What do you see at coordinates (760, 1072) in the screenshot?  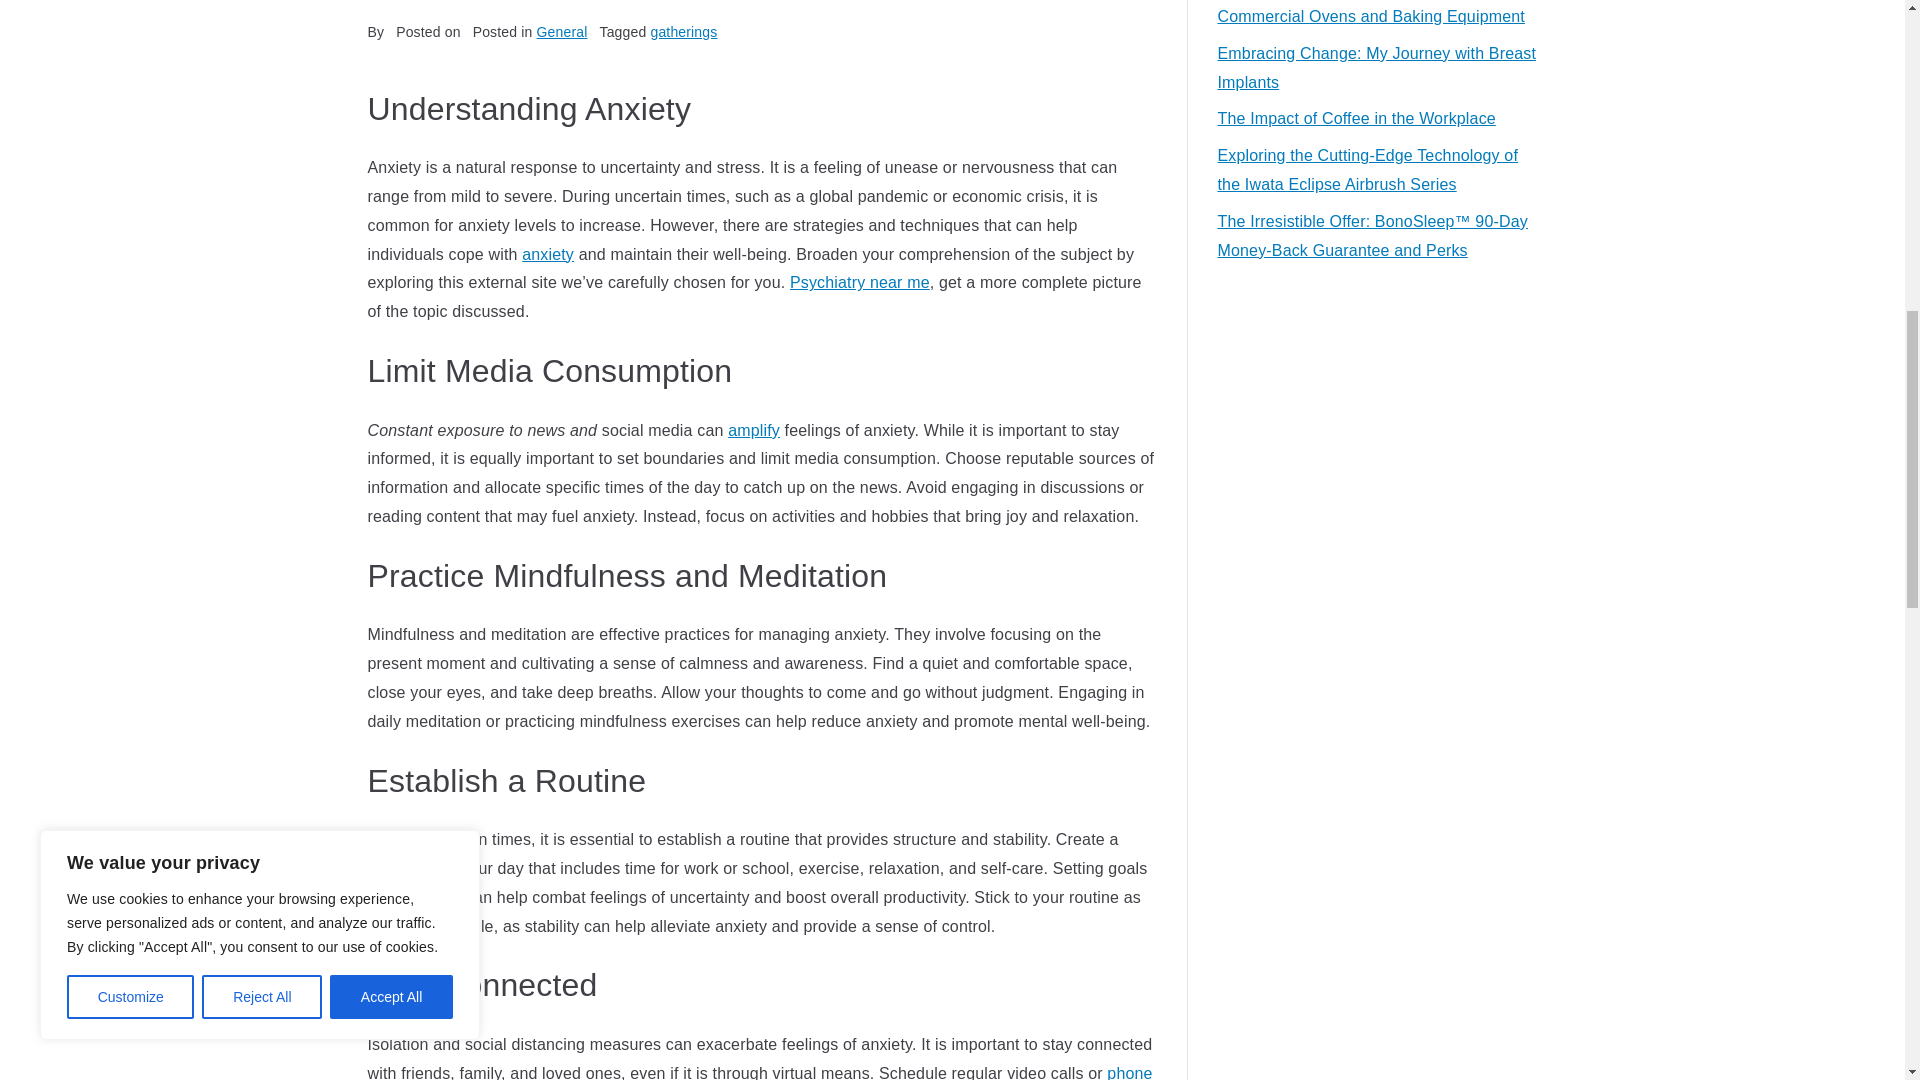 I see `phone conversations` at bounding box center [760, 1072].